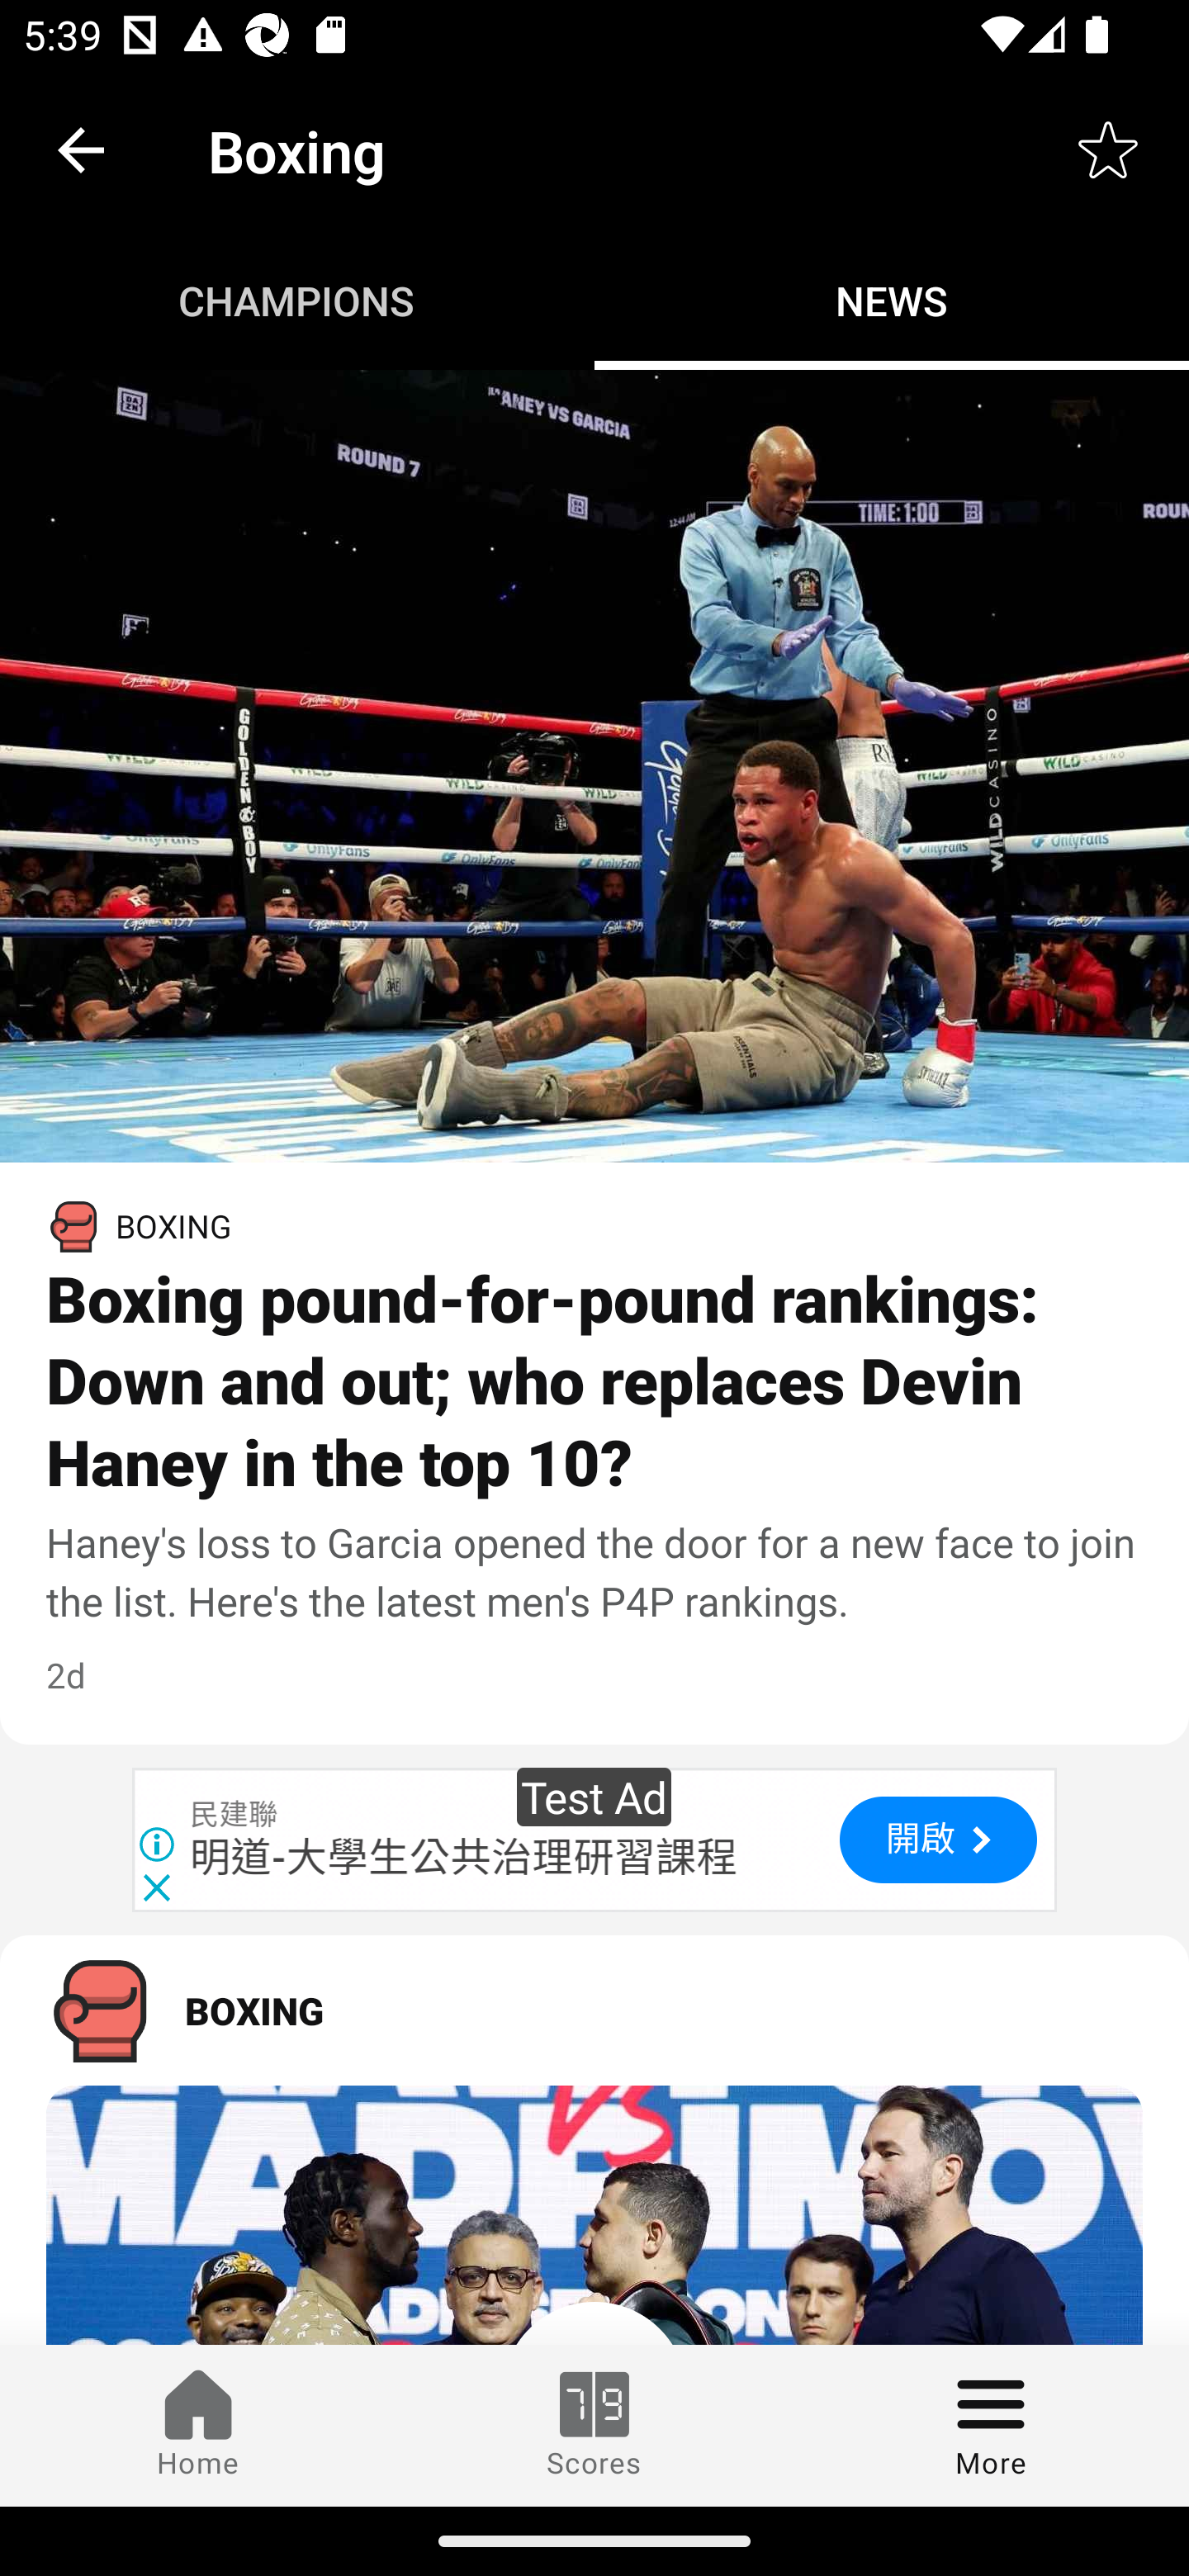 This screenshot has width=1189, height=2576. What do you see at coordinates (234, 1815) in the screenshot?
I see `民建聯` at bounding box center [234, 1815].